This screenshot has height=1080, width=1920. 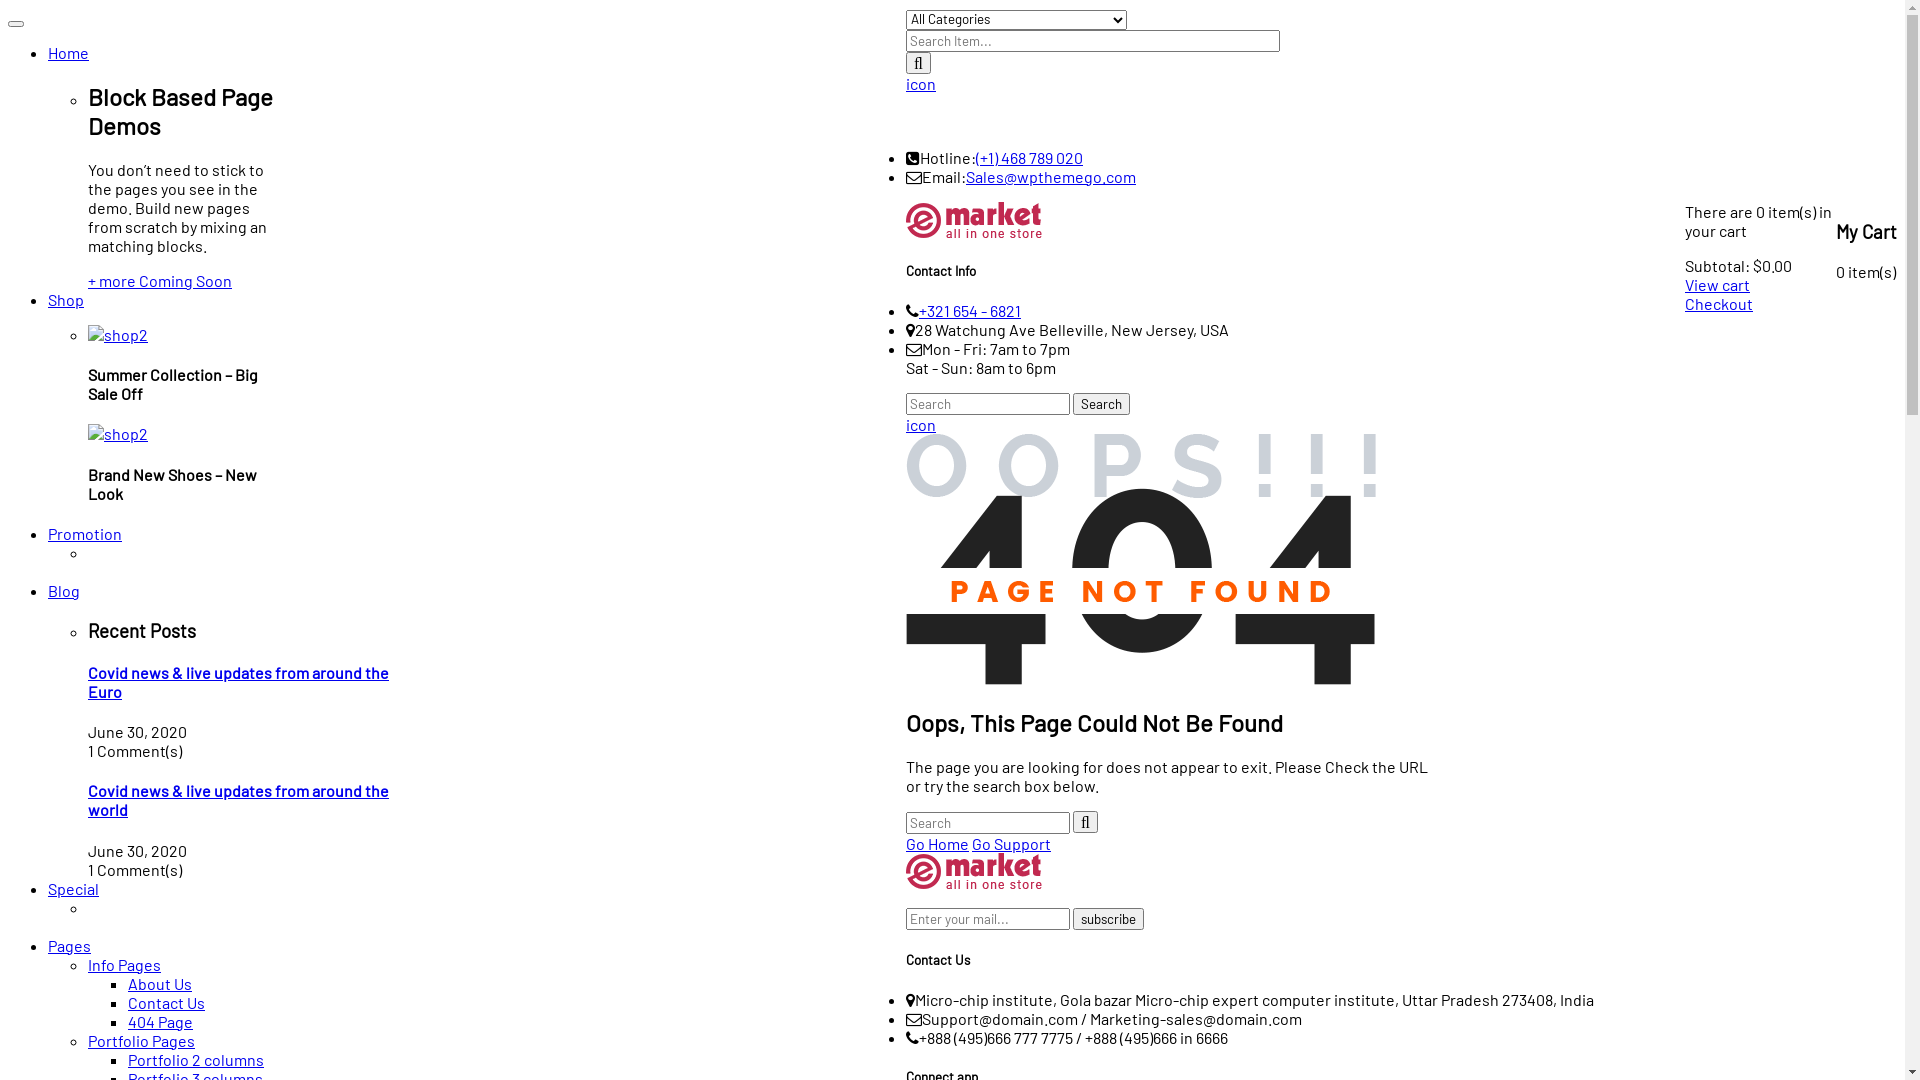 I want to click on Sales@wpthemego.com, so click(x=1051, y=176).